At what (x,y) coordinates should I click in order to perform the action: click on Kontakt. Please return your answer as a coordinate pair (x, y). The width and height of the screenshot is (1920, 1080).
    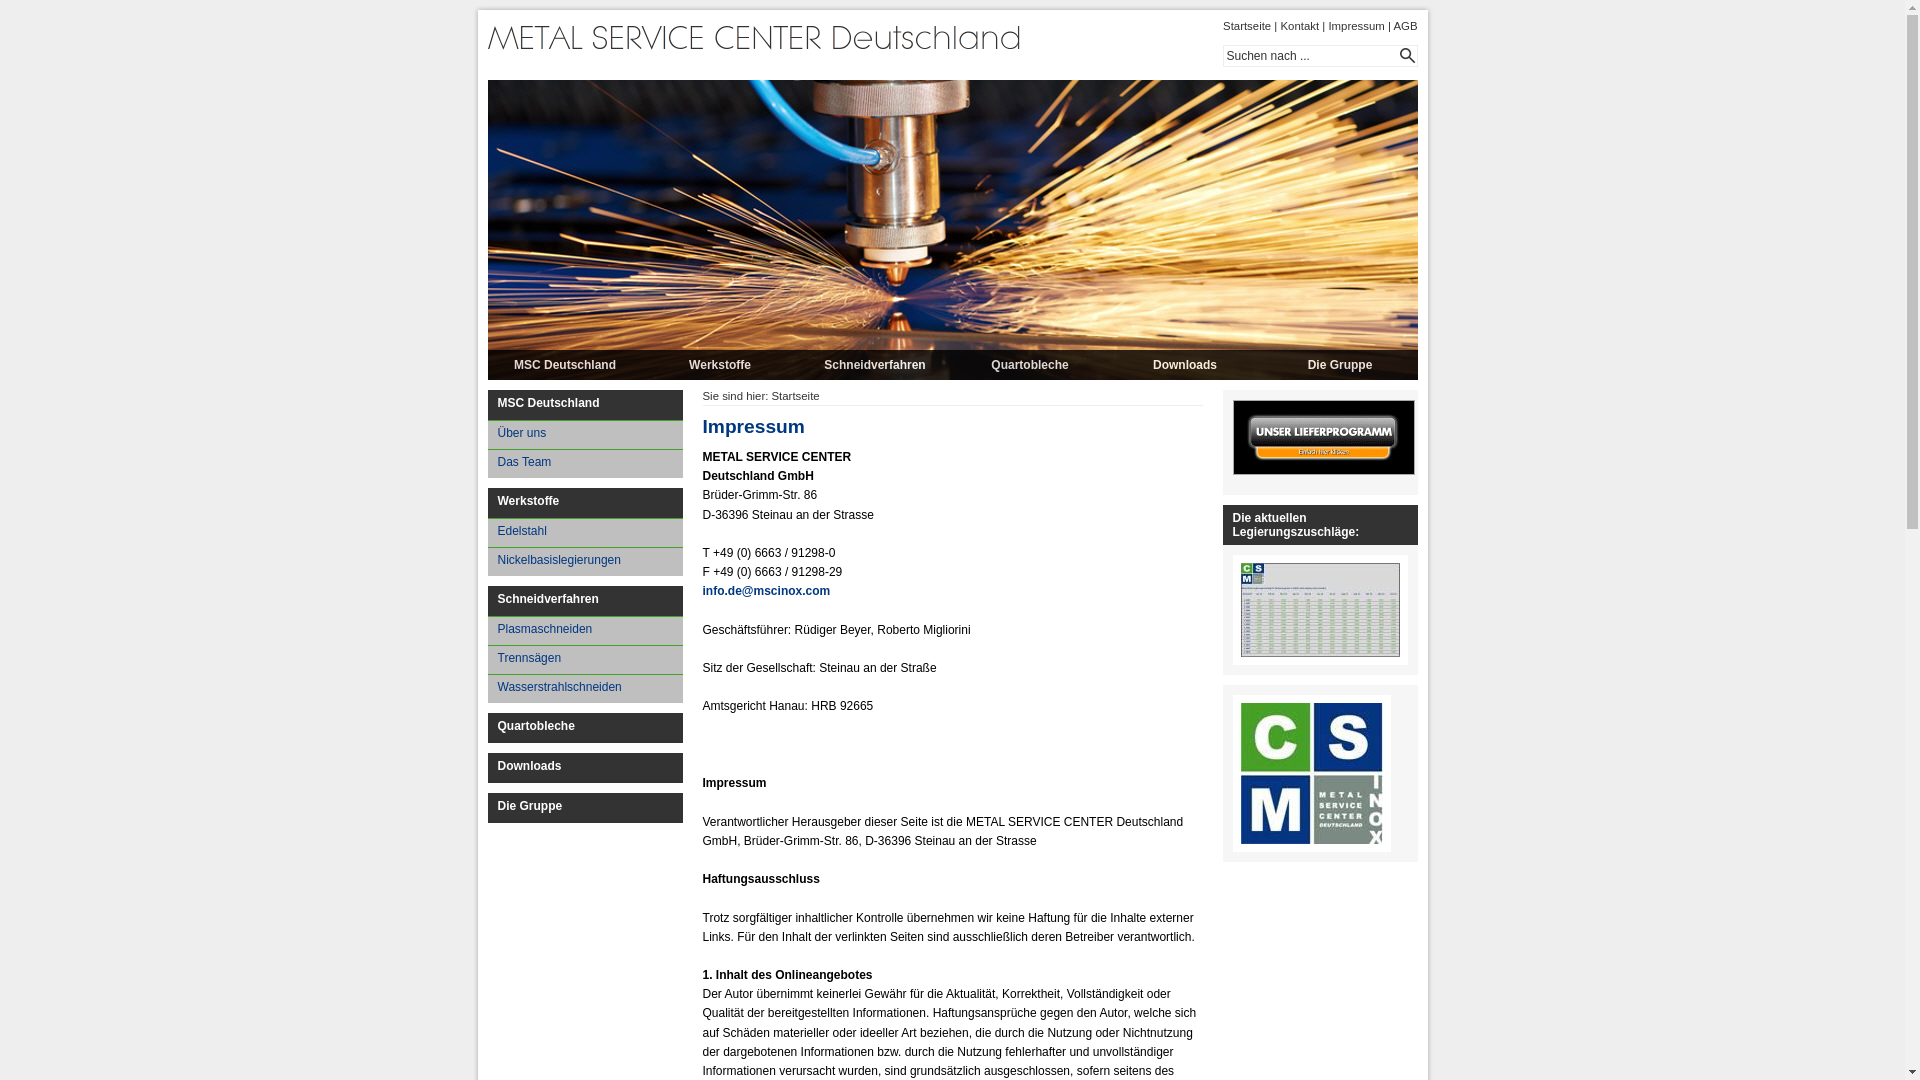
    Looking at the image, I should click on (1300, 26).